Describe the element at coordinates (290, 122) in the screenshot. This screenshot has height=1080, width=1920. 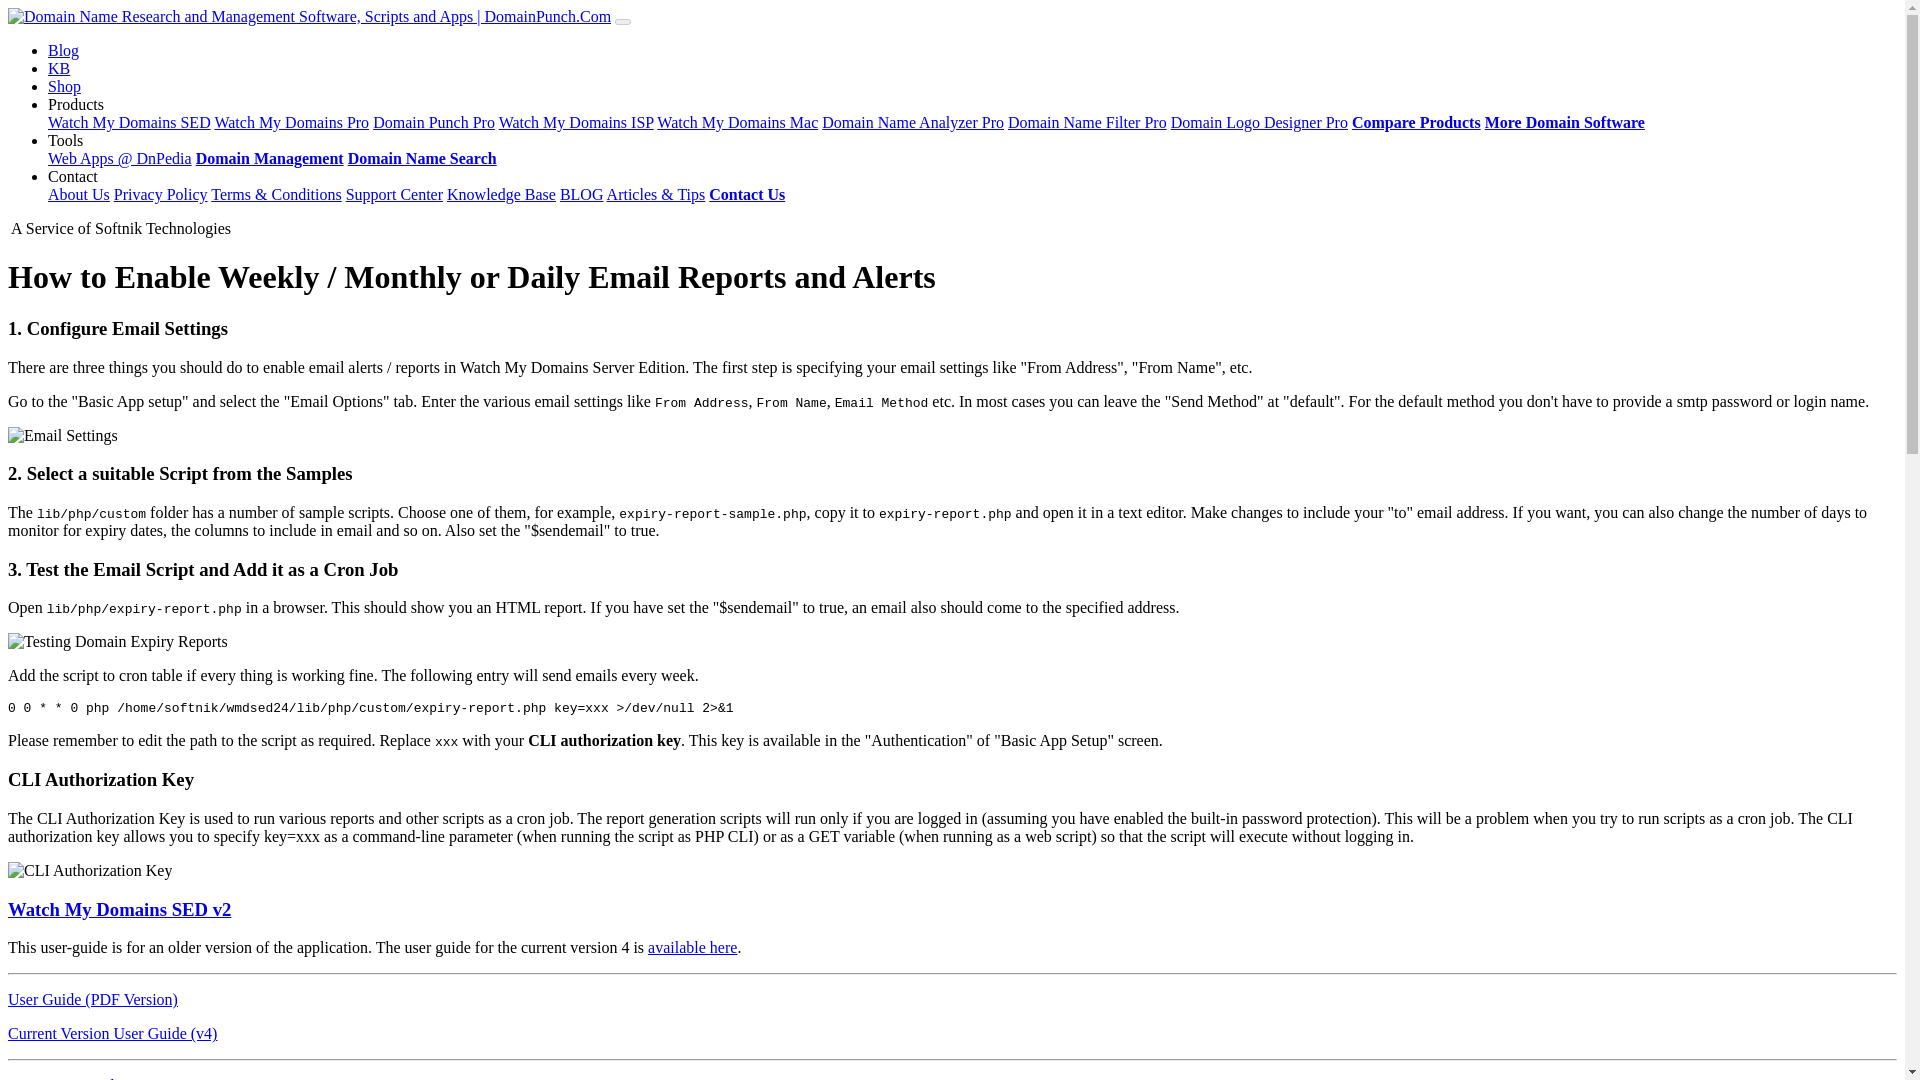
I see `Watch My Domains Pro` at that location.